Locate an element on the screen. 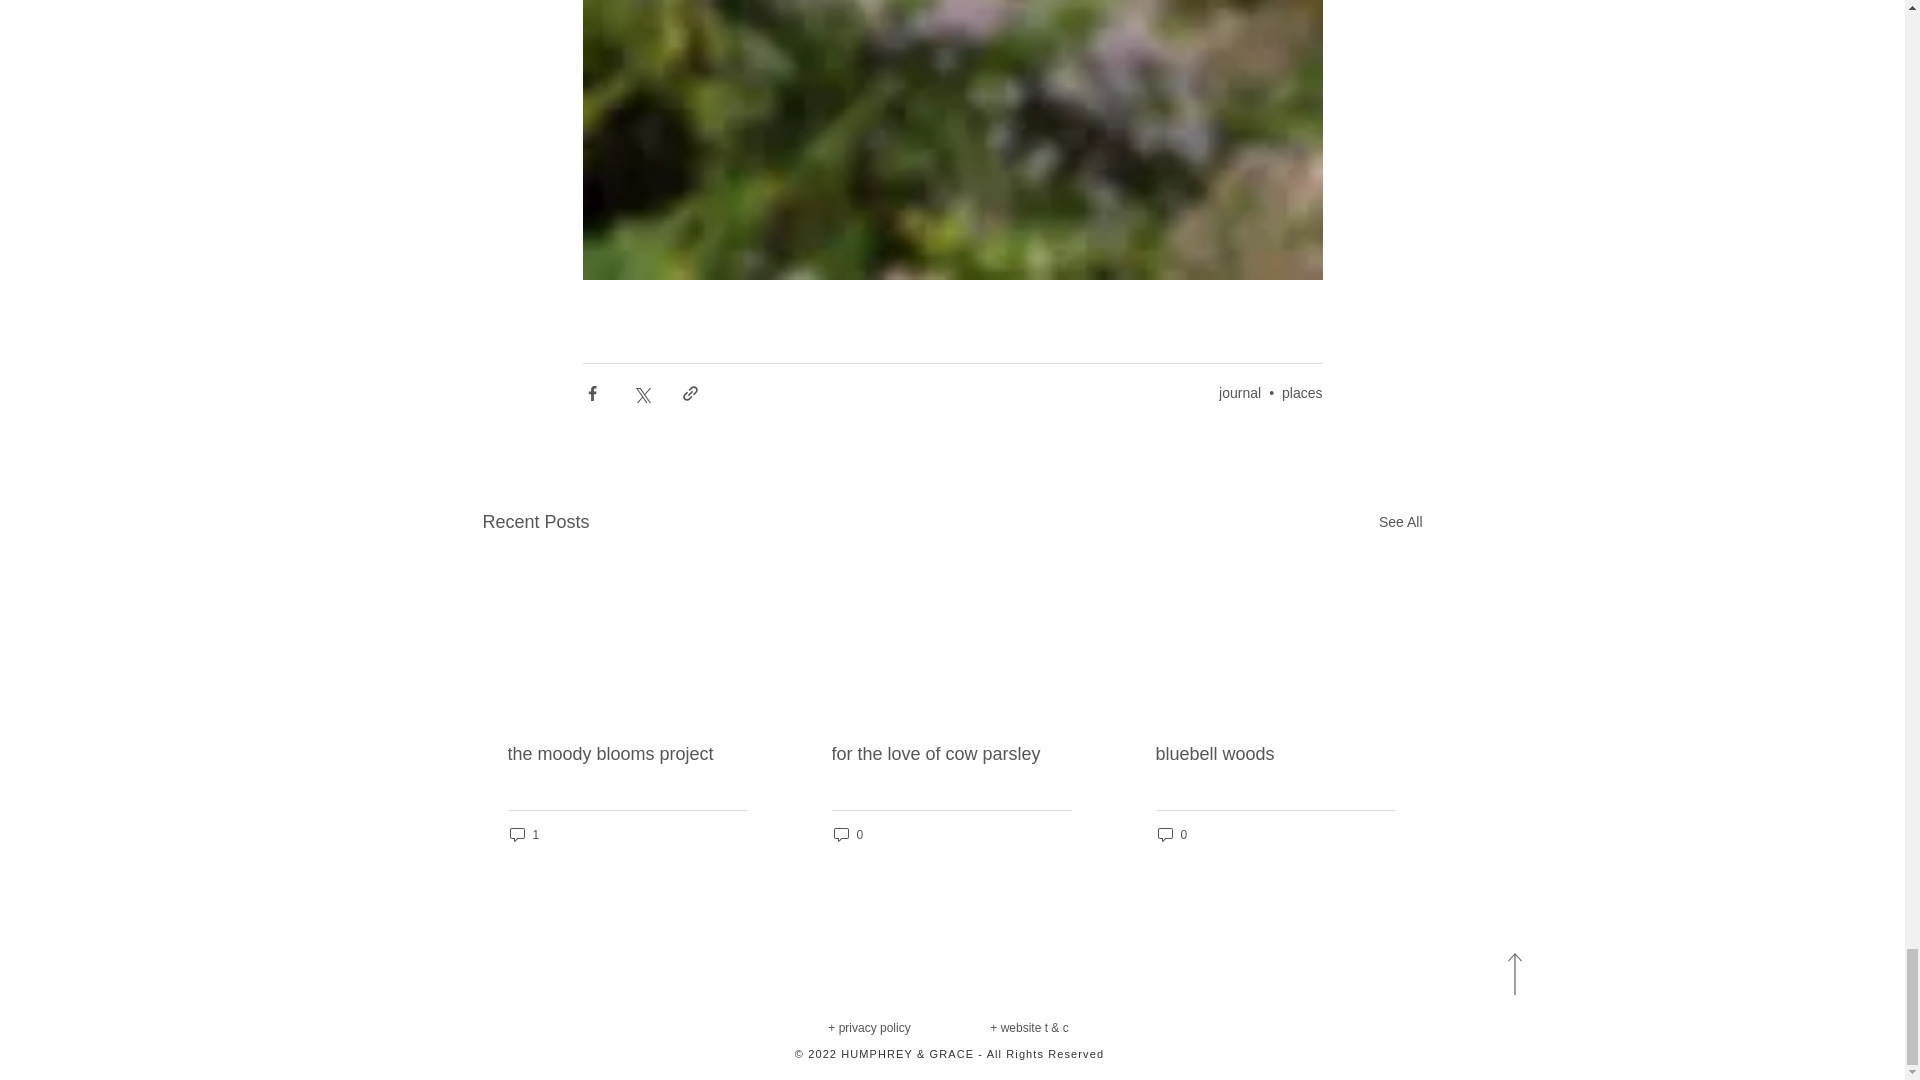 The image size is (1920, 1080). 0 is located at coordinates (1172, 834).